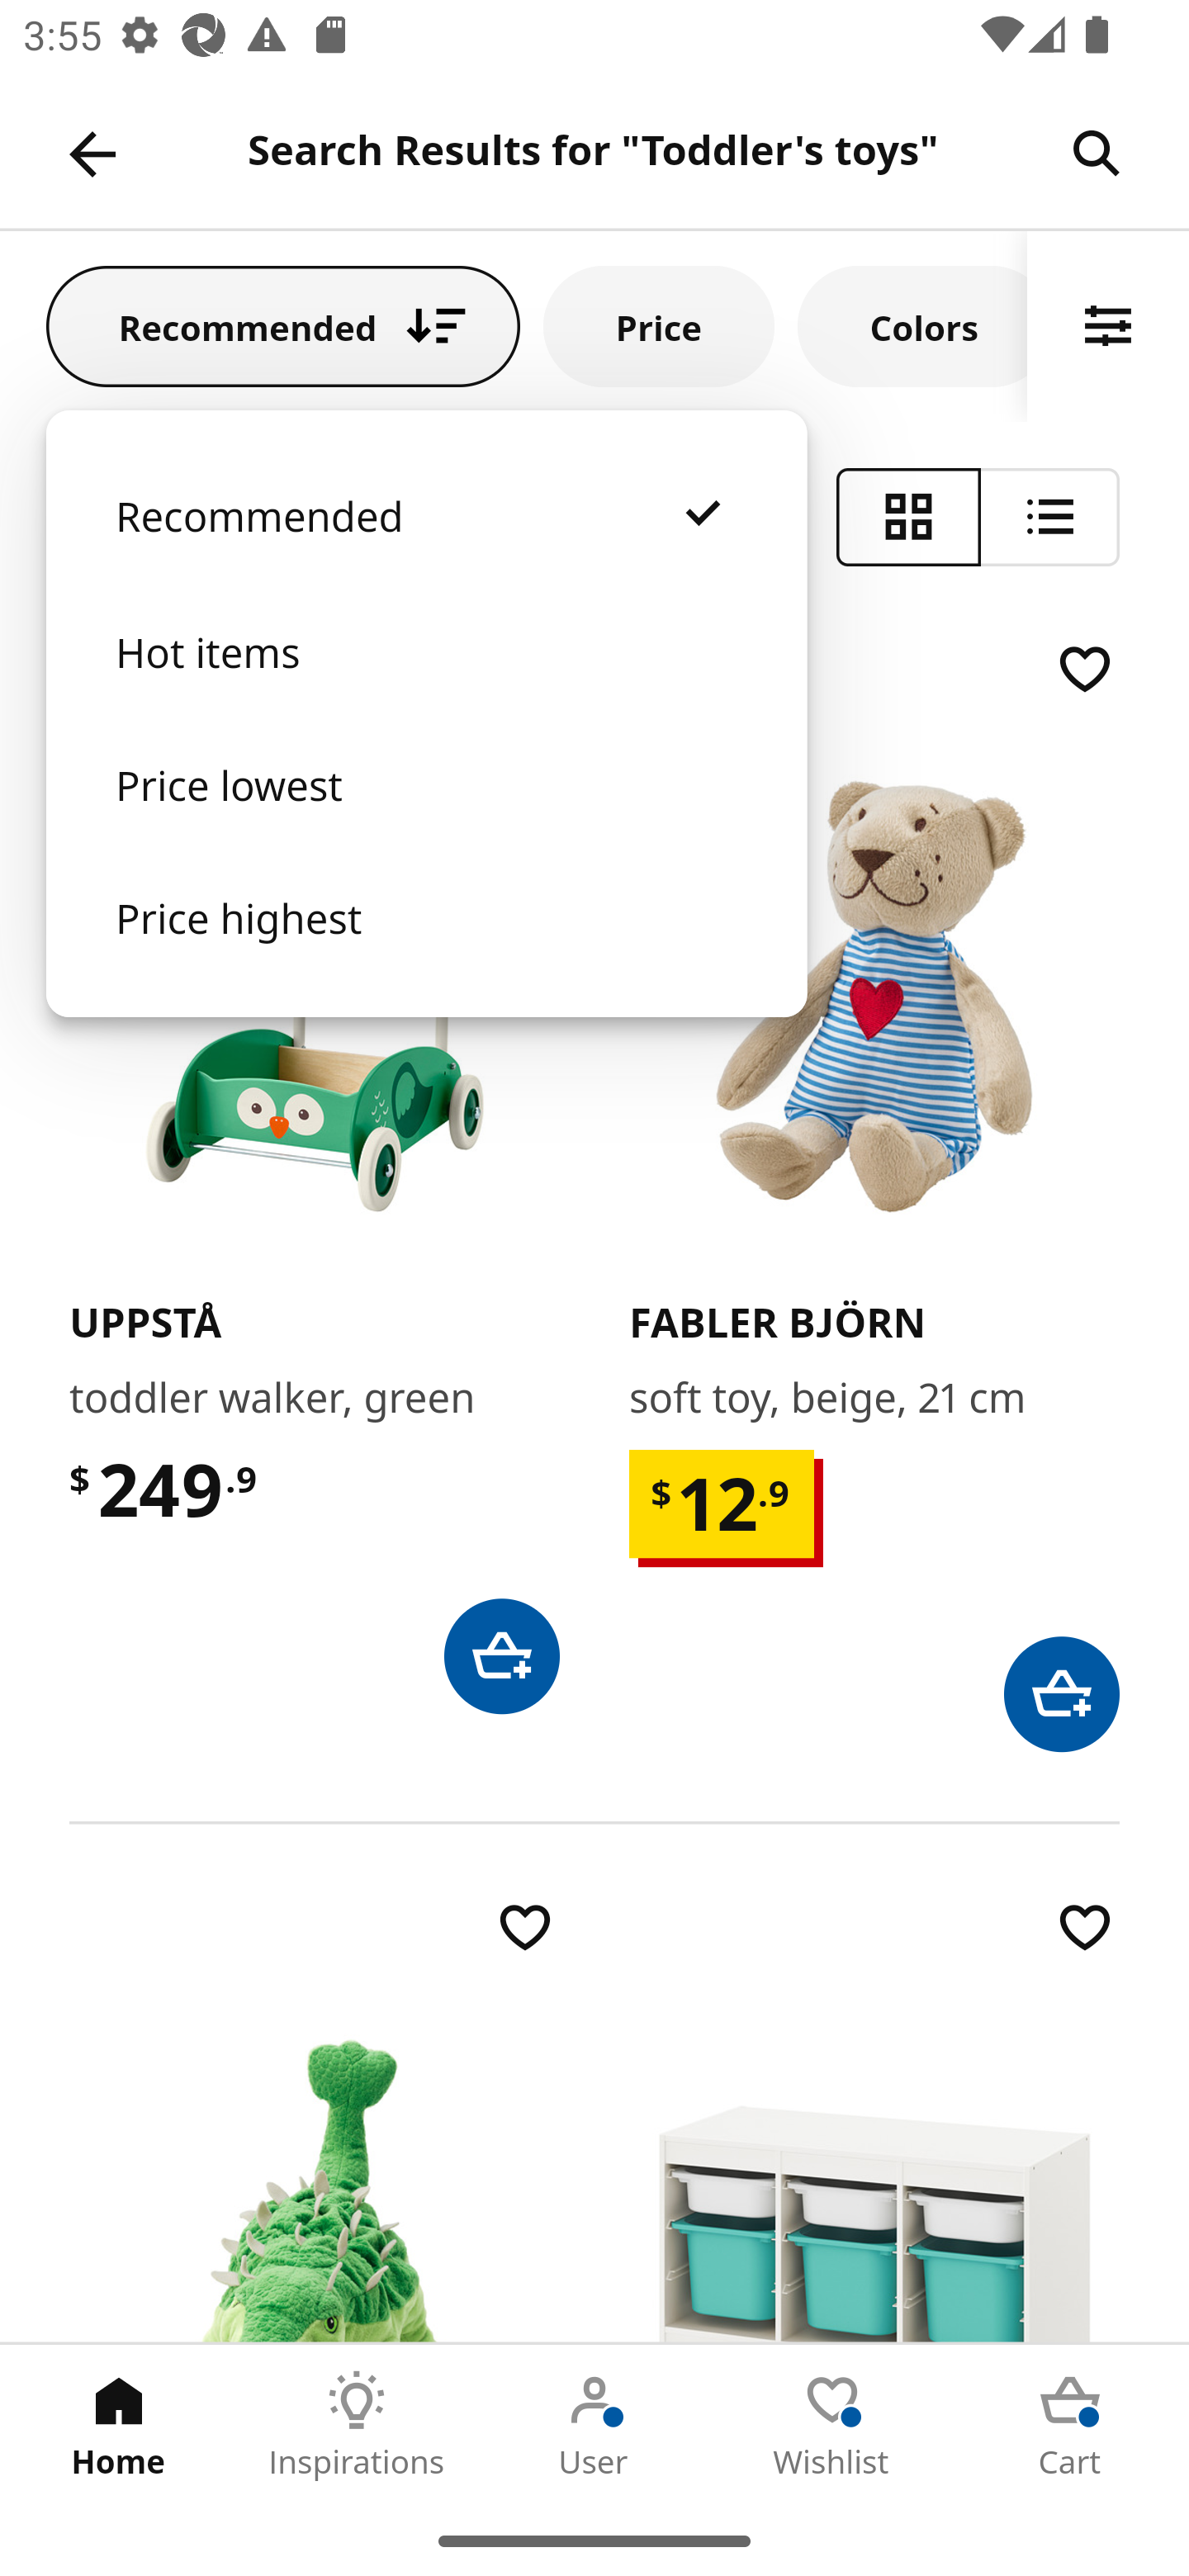 This screenshot has height=2576, width=1189. I want to click on Price lowest, so click(426, 817).